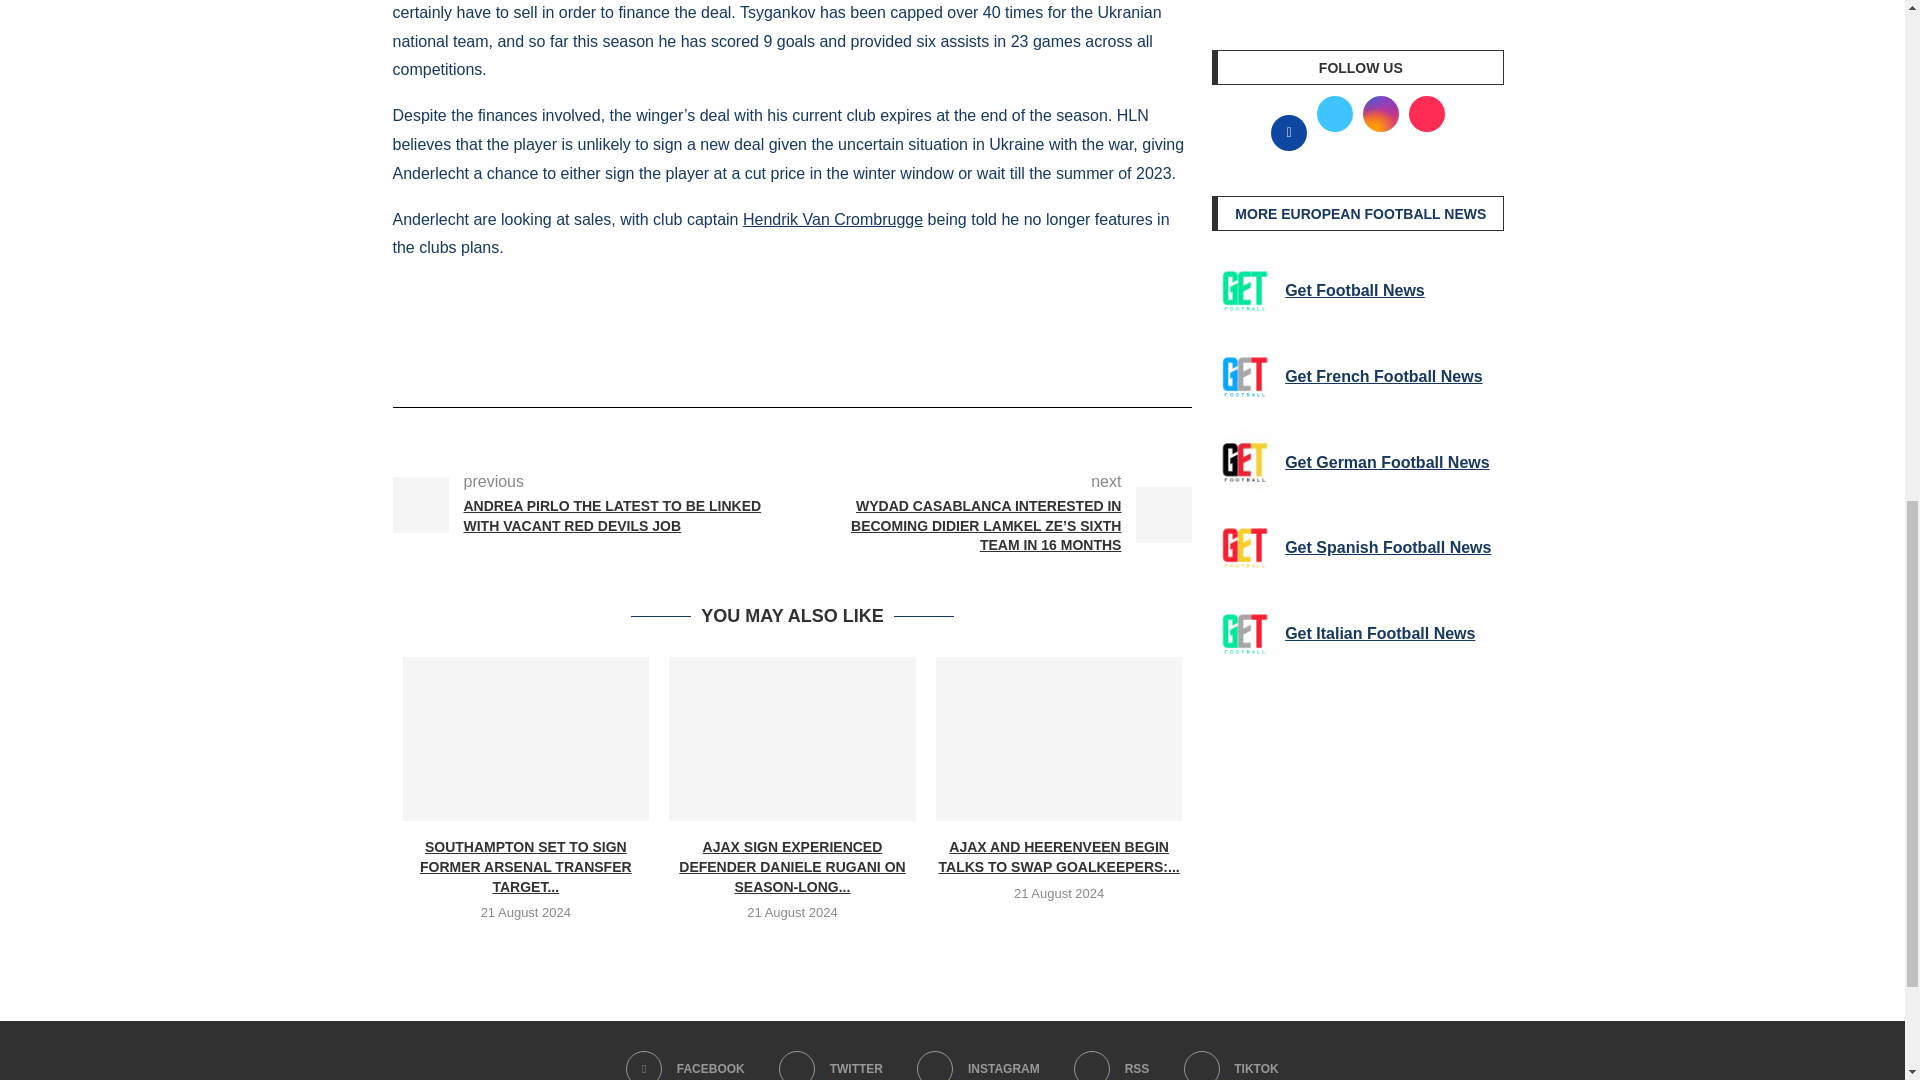 The width and height of the screenshot is (1920, 1080). Describe the element at coordinates (1244, 377) in the screenshot. I see `Get French Football News` at that location.